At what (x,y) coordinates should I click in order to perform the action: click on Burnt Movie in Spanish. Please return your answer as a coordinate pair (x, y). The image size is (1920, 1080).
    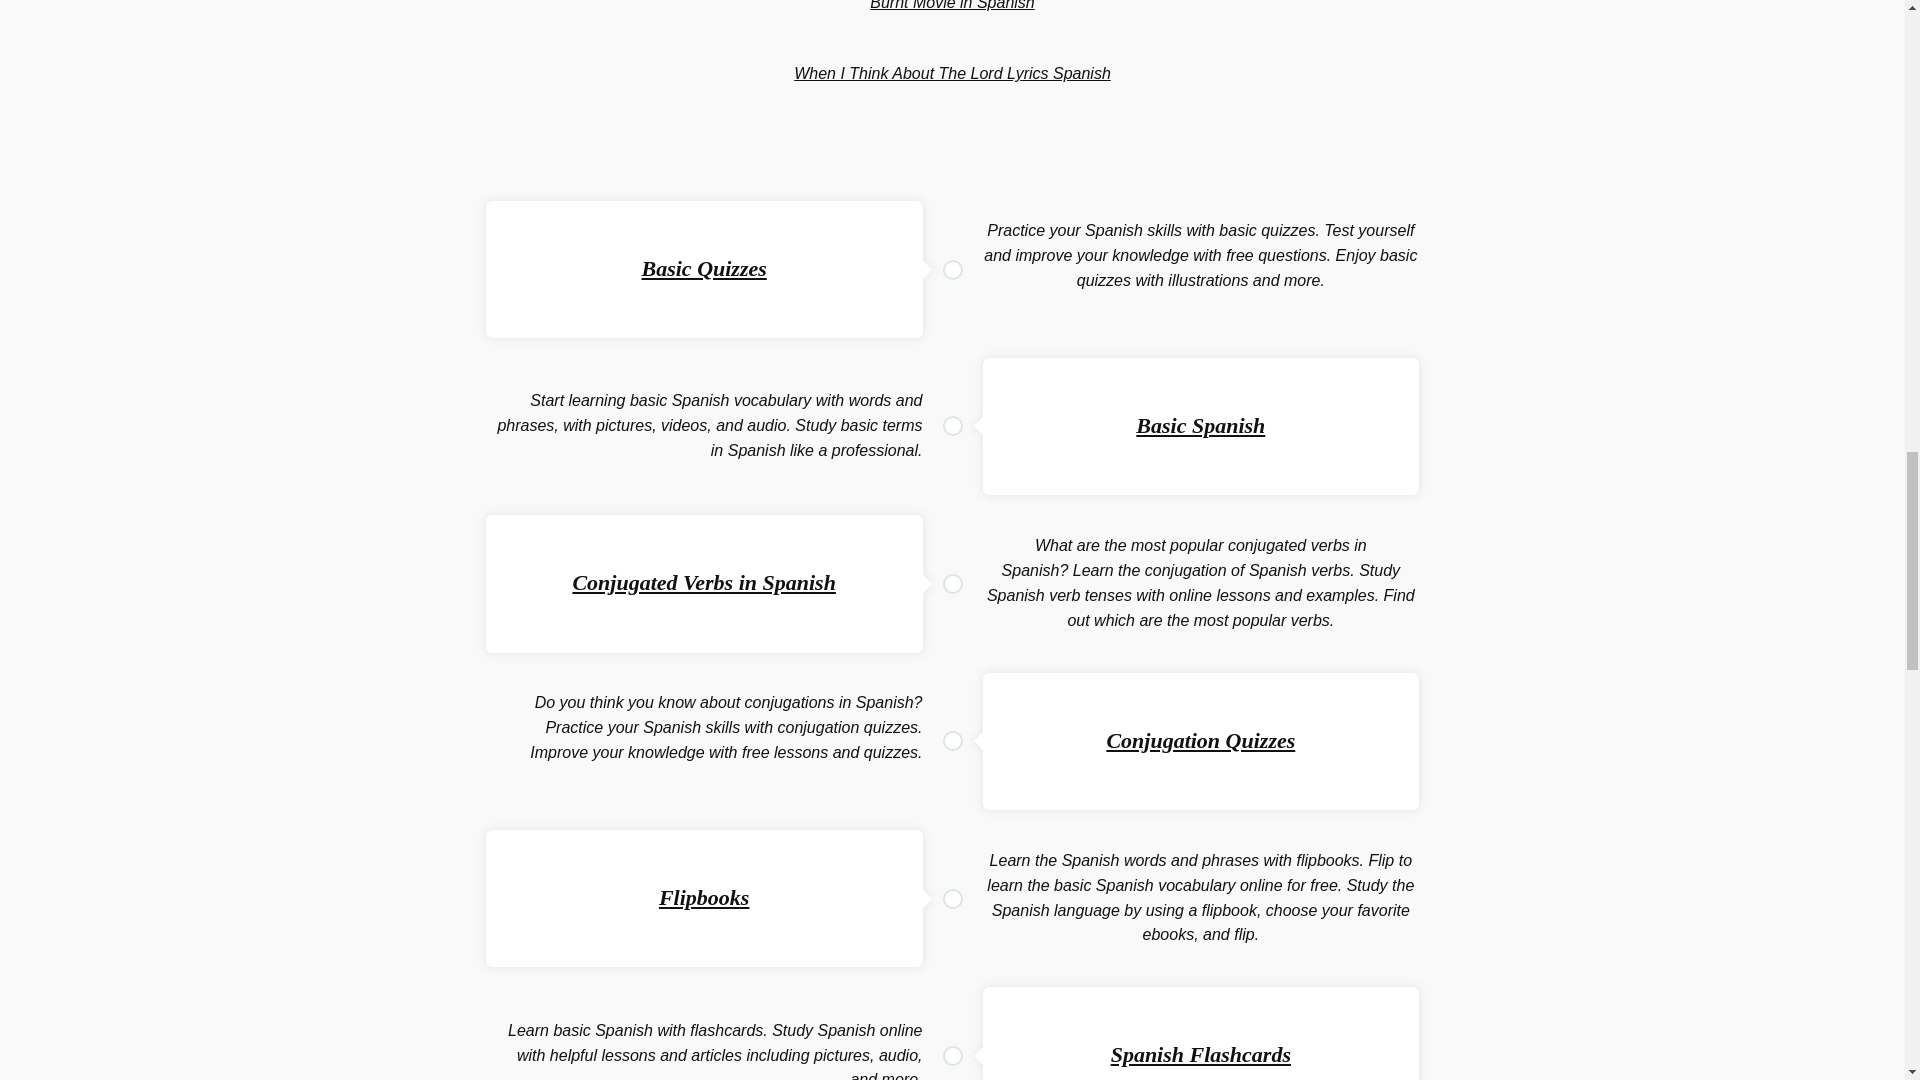
    Looking at the image, I should click on (952, 5).